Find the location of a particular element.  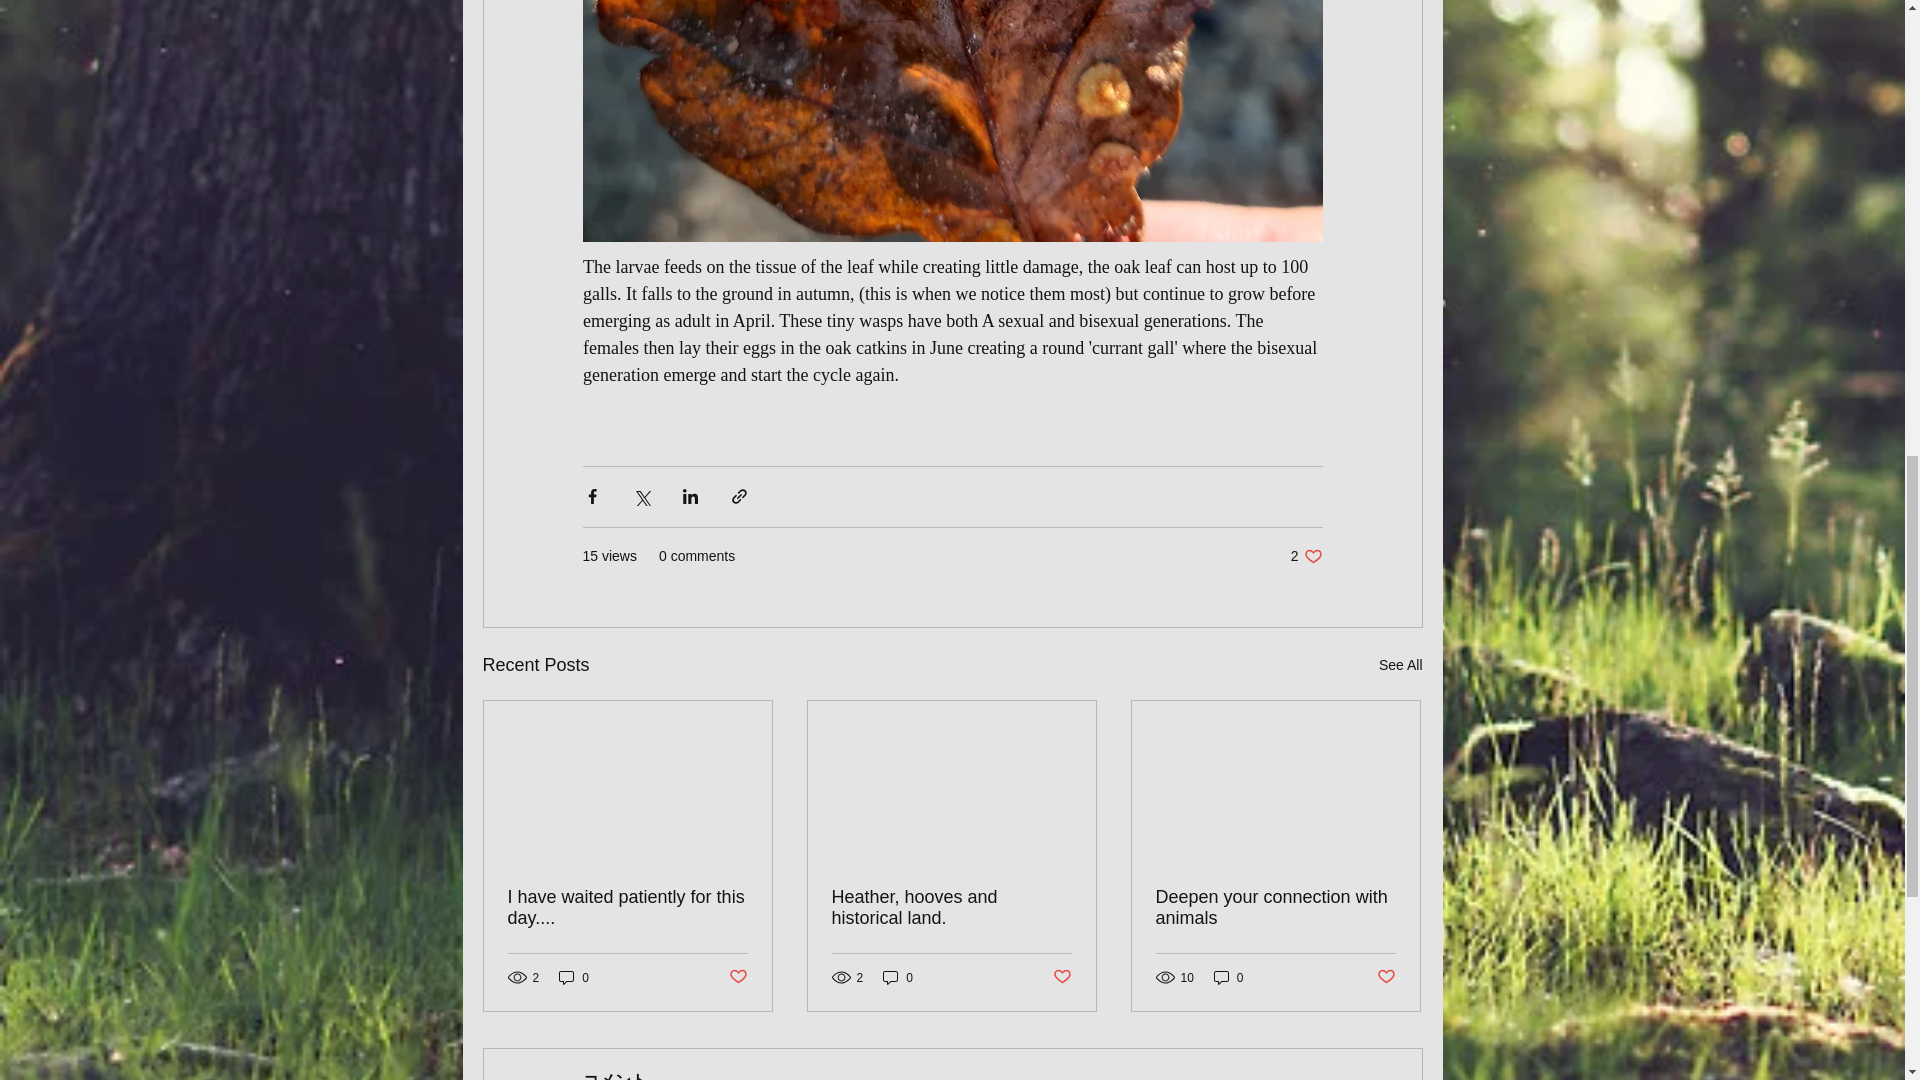

0 is located at coordinates (898, 977).